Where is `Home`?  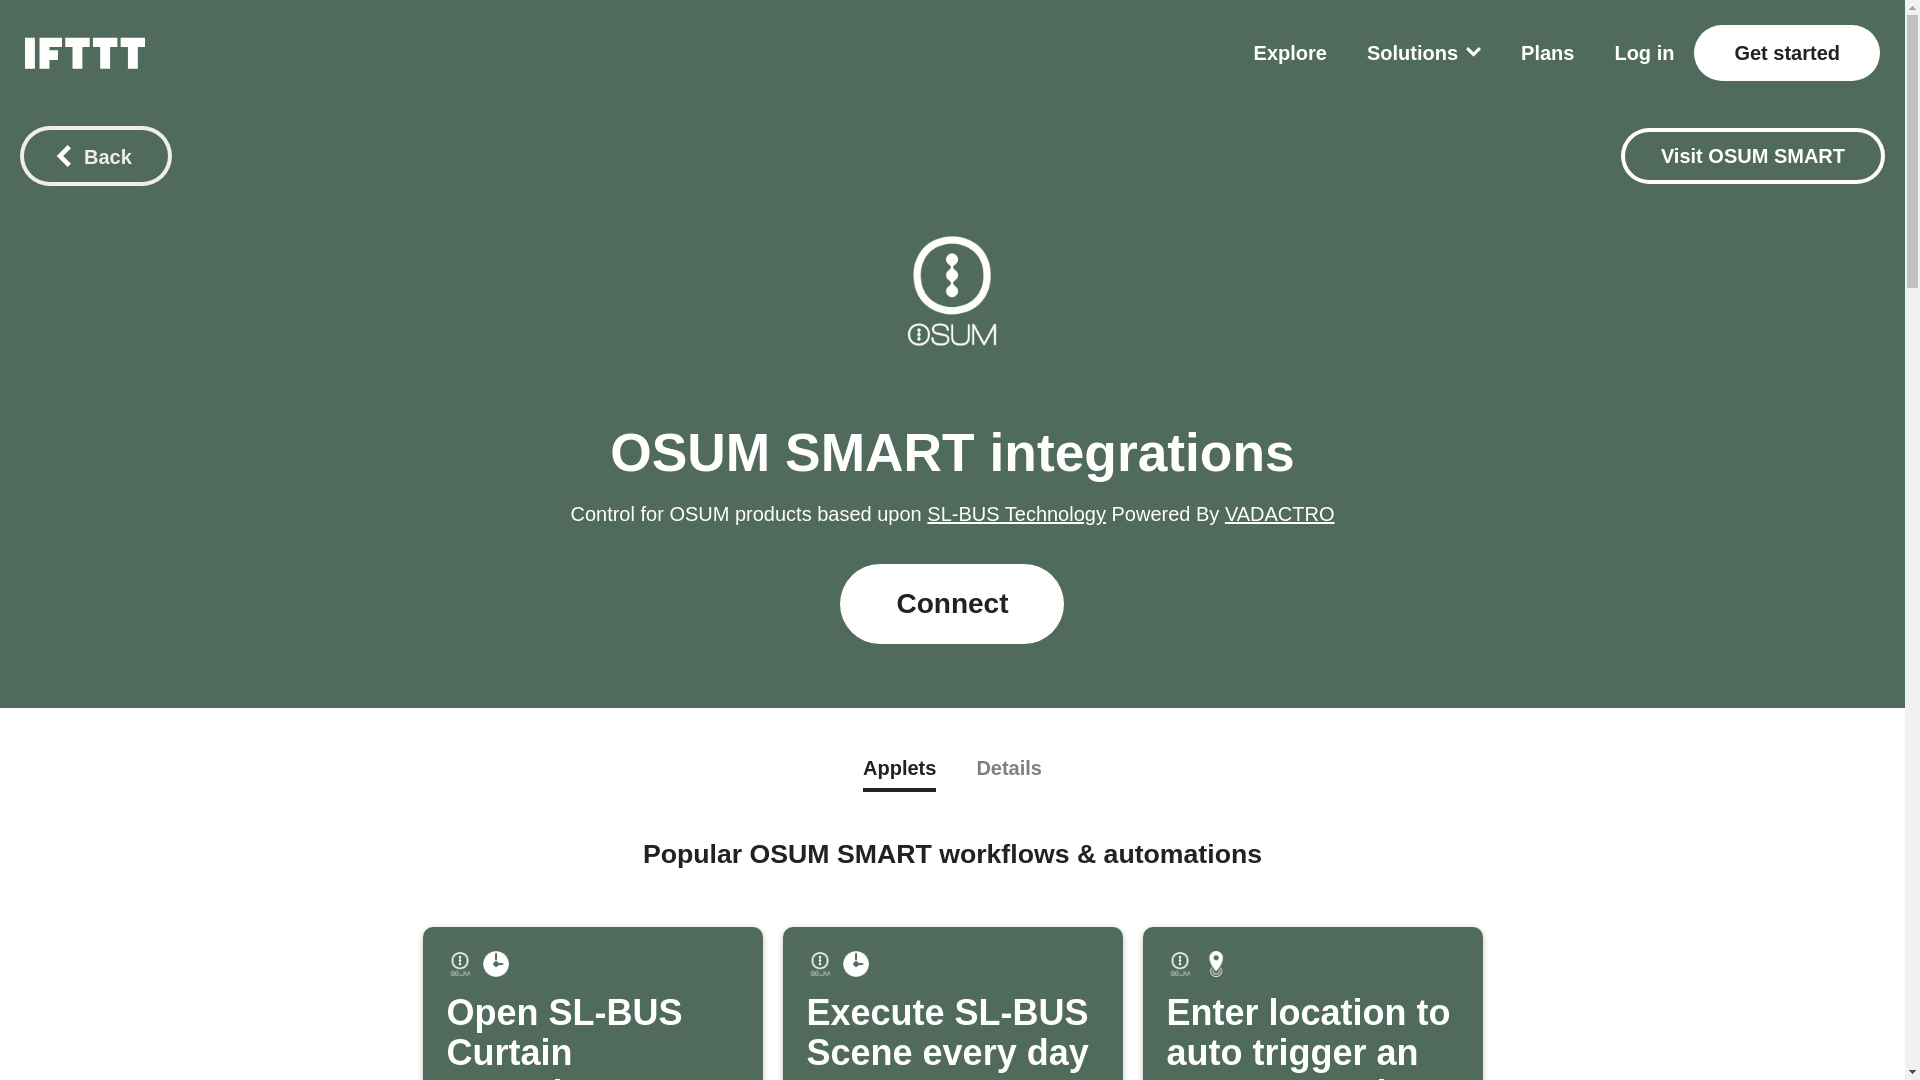 Home is located at coordinates (1752, 156).